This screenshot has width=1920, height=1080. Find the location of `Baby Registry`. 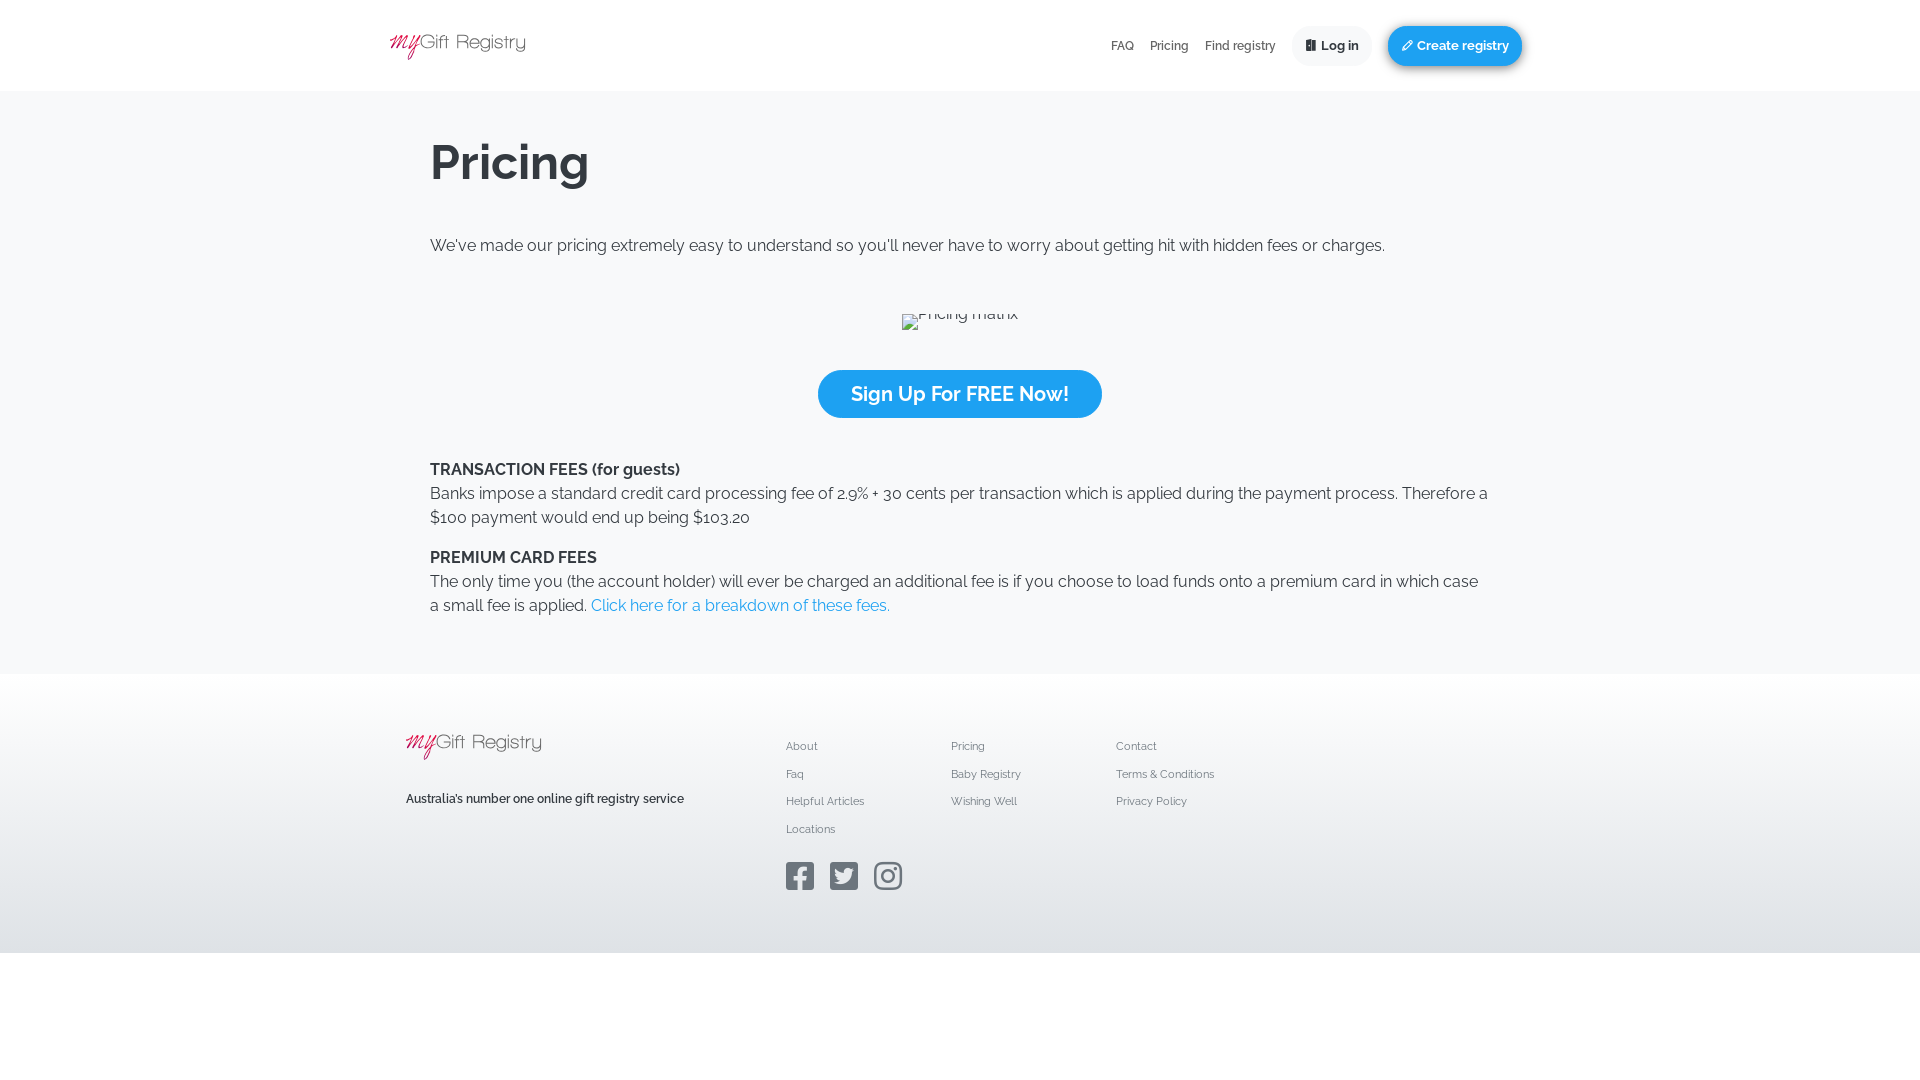

Baby Registry is located at coordinates (986, 774).